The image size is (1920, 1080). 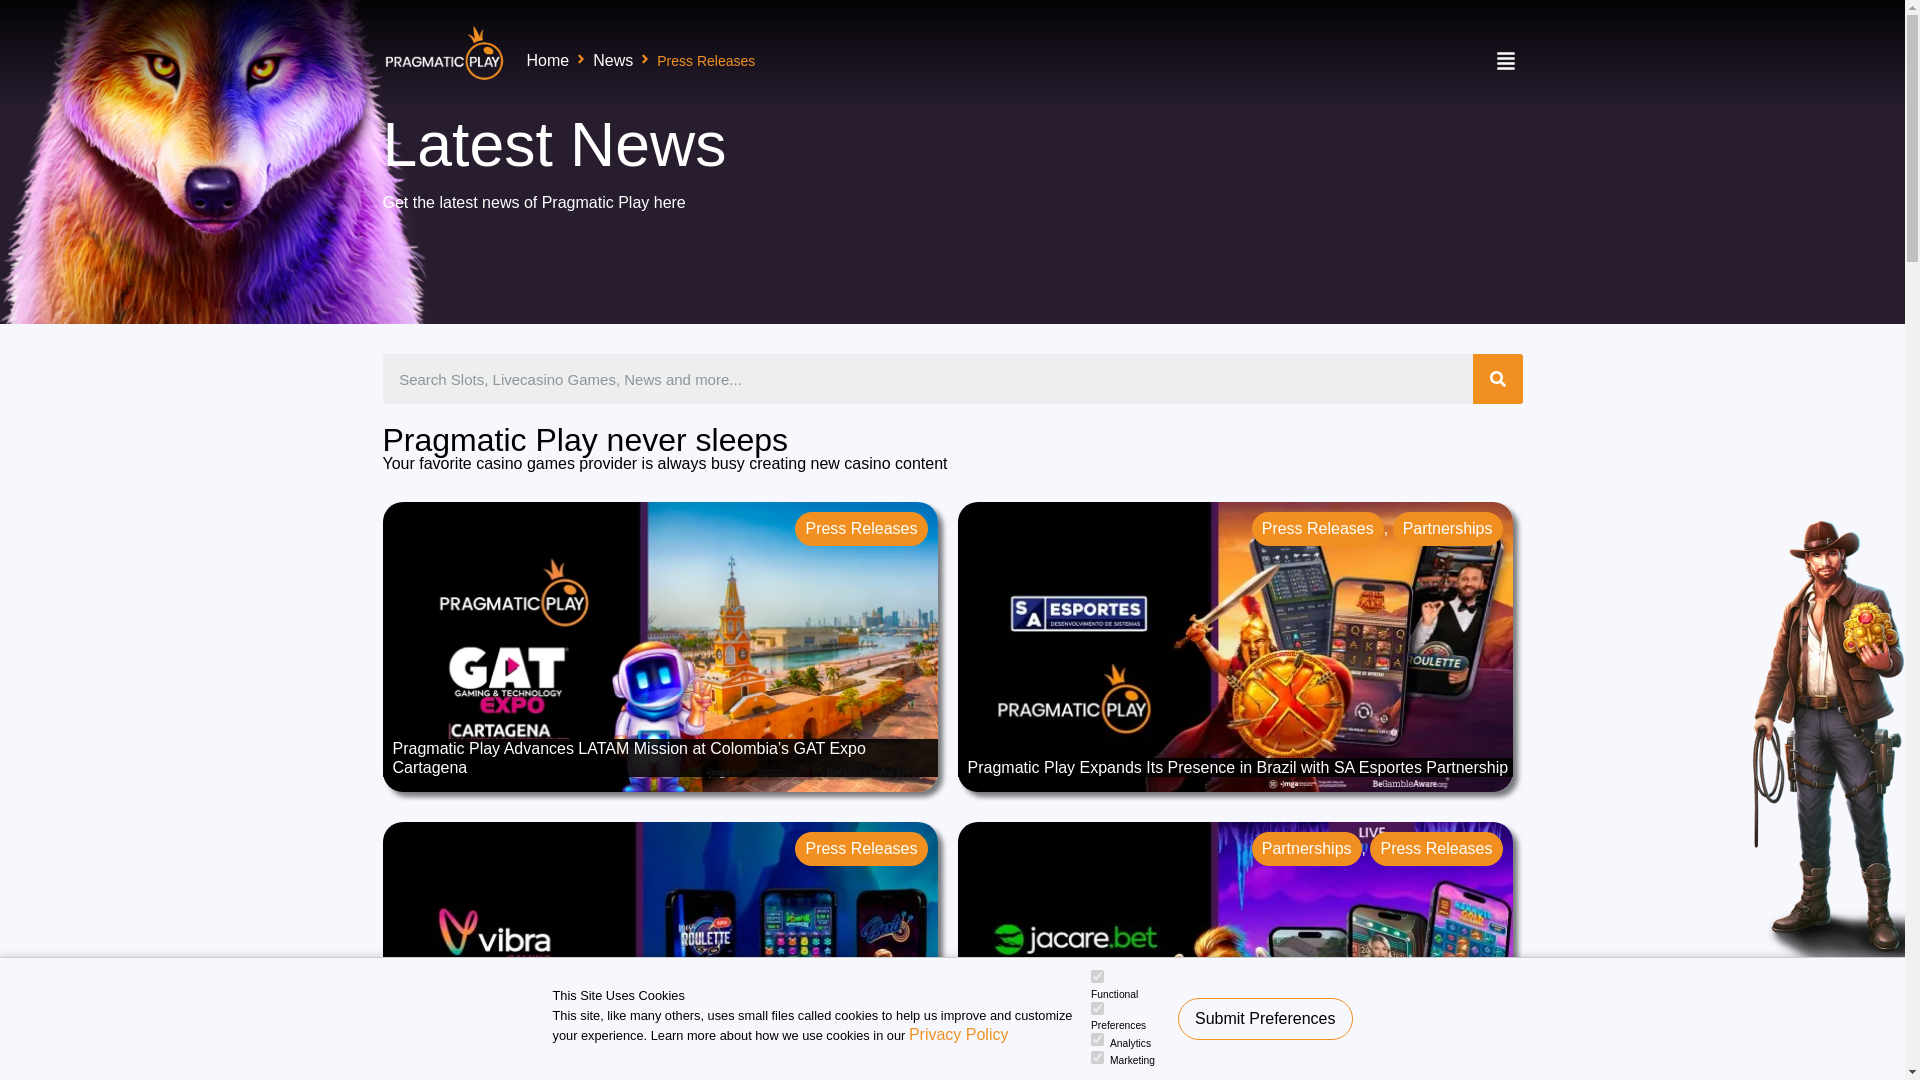 I want to click on Search, so click(x=1497, y=378).